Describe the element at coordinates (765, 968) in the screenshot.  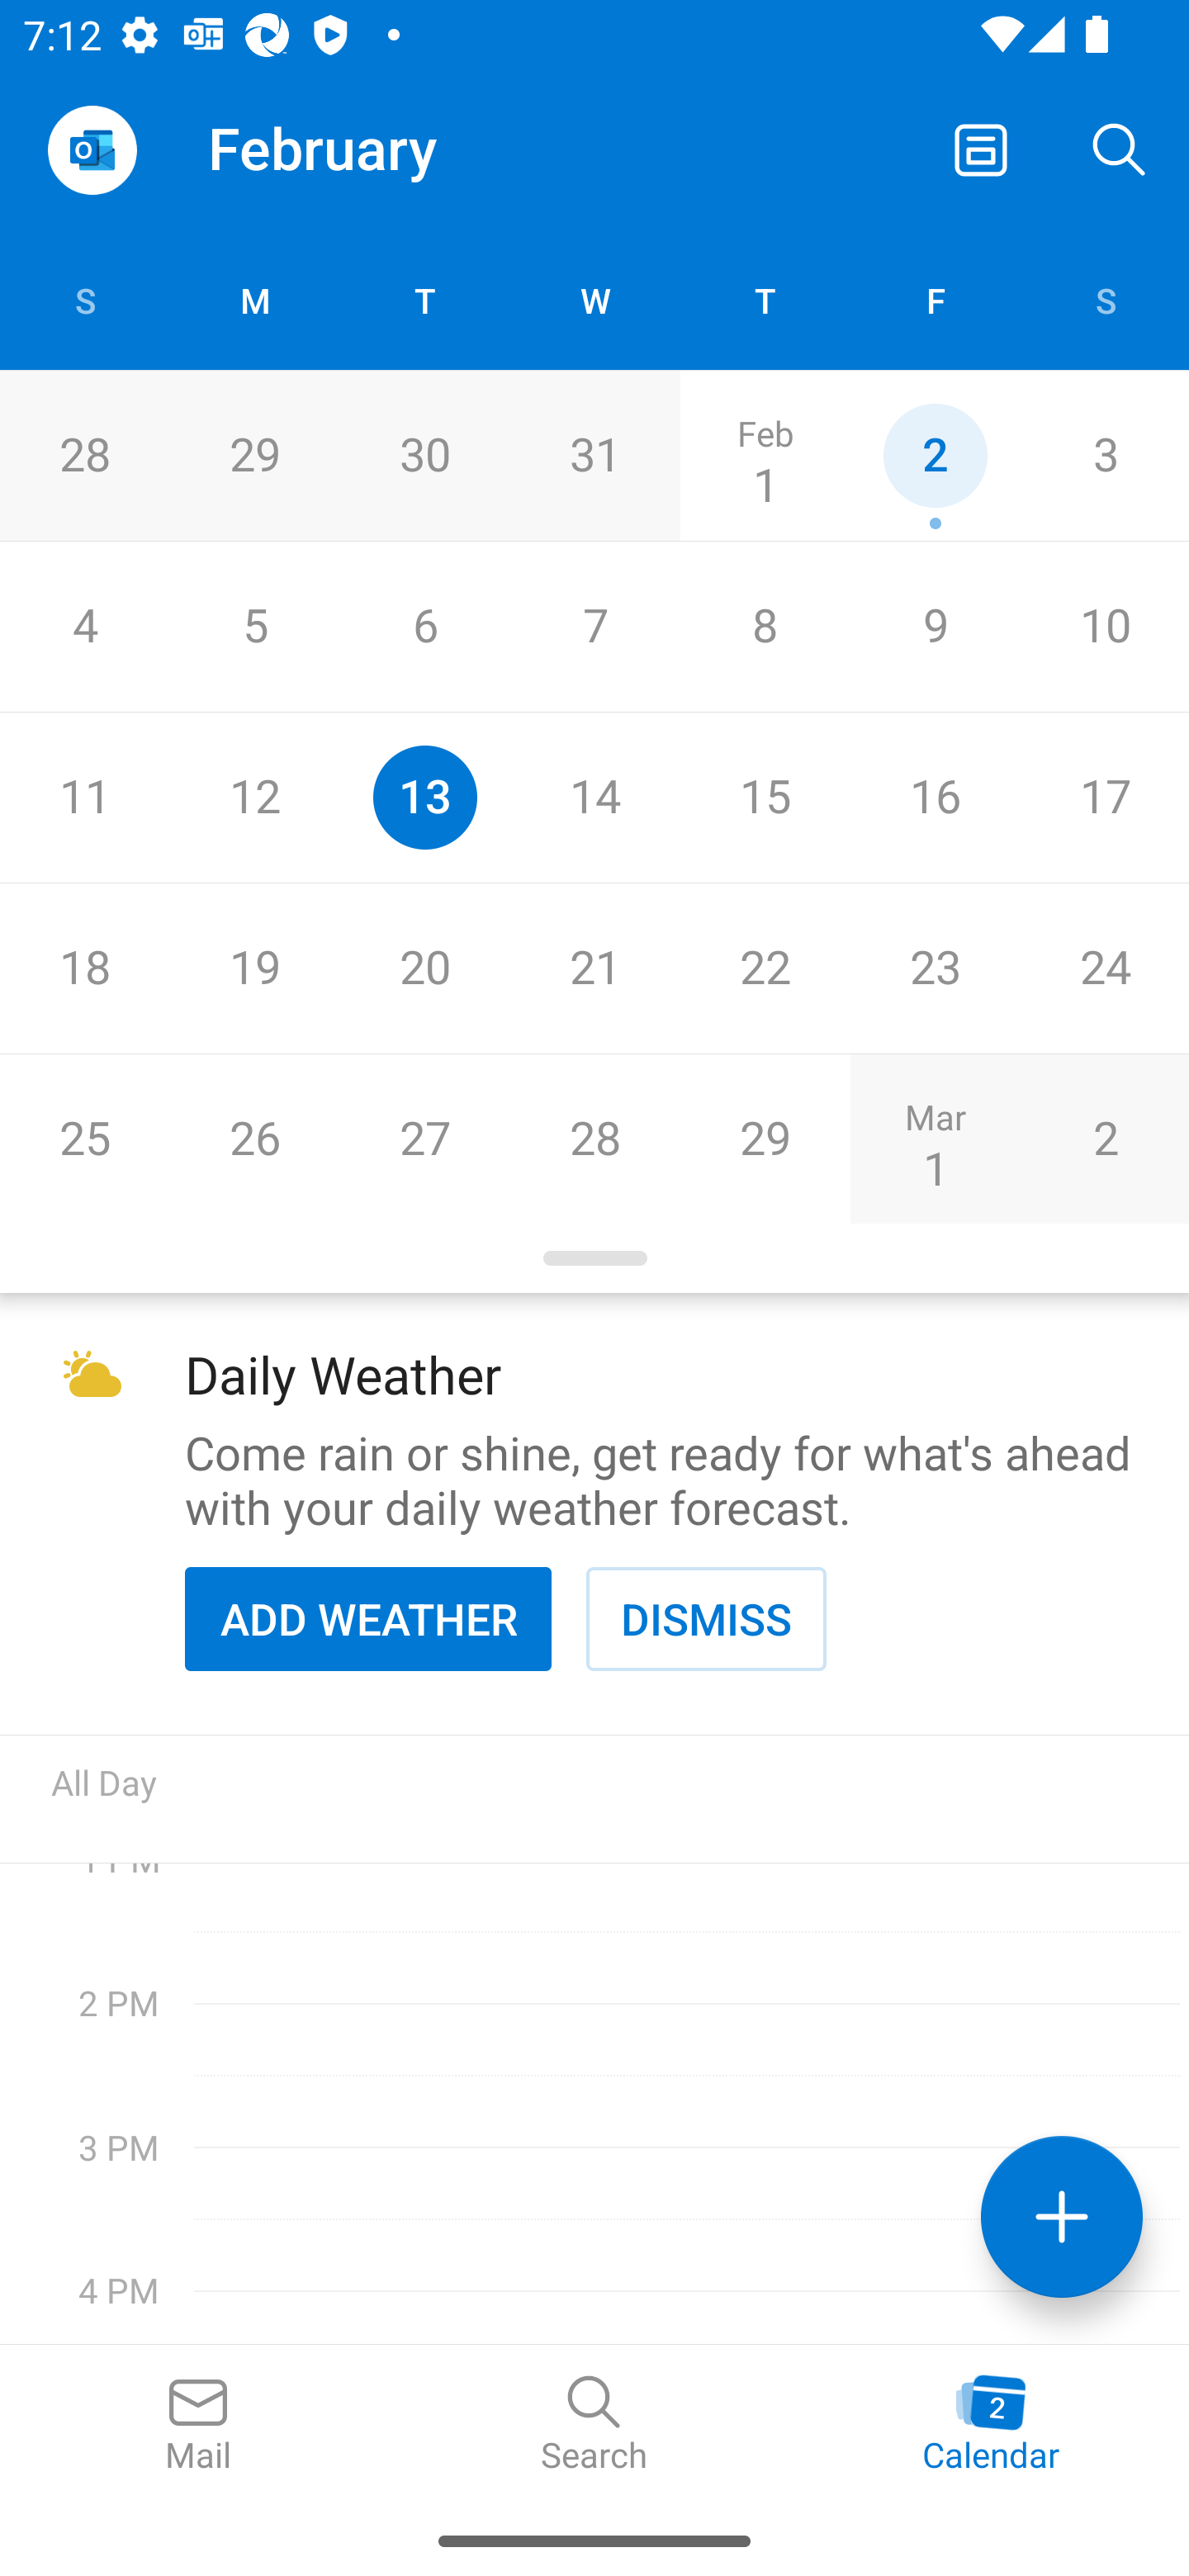
I see `22 Thursday, February 22` at that location.